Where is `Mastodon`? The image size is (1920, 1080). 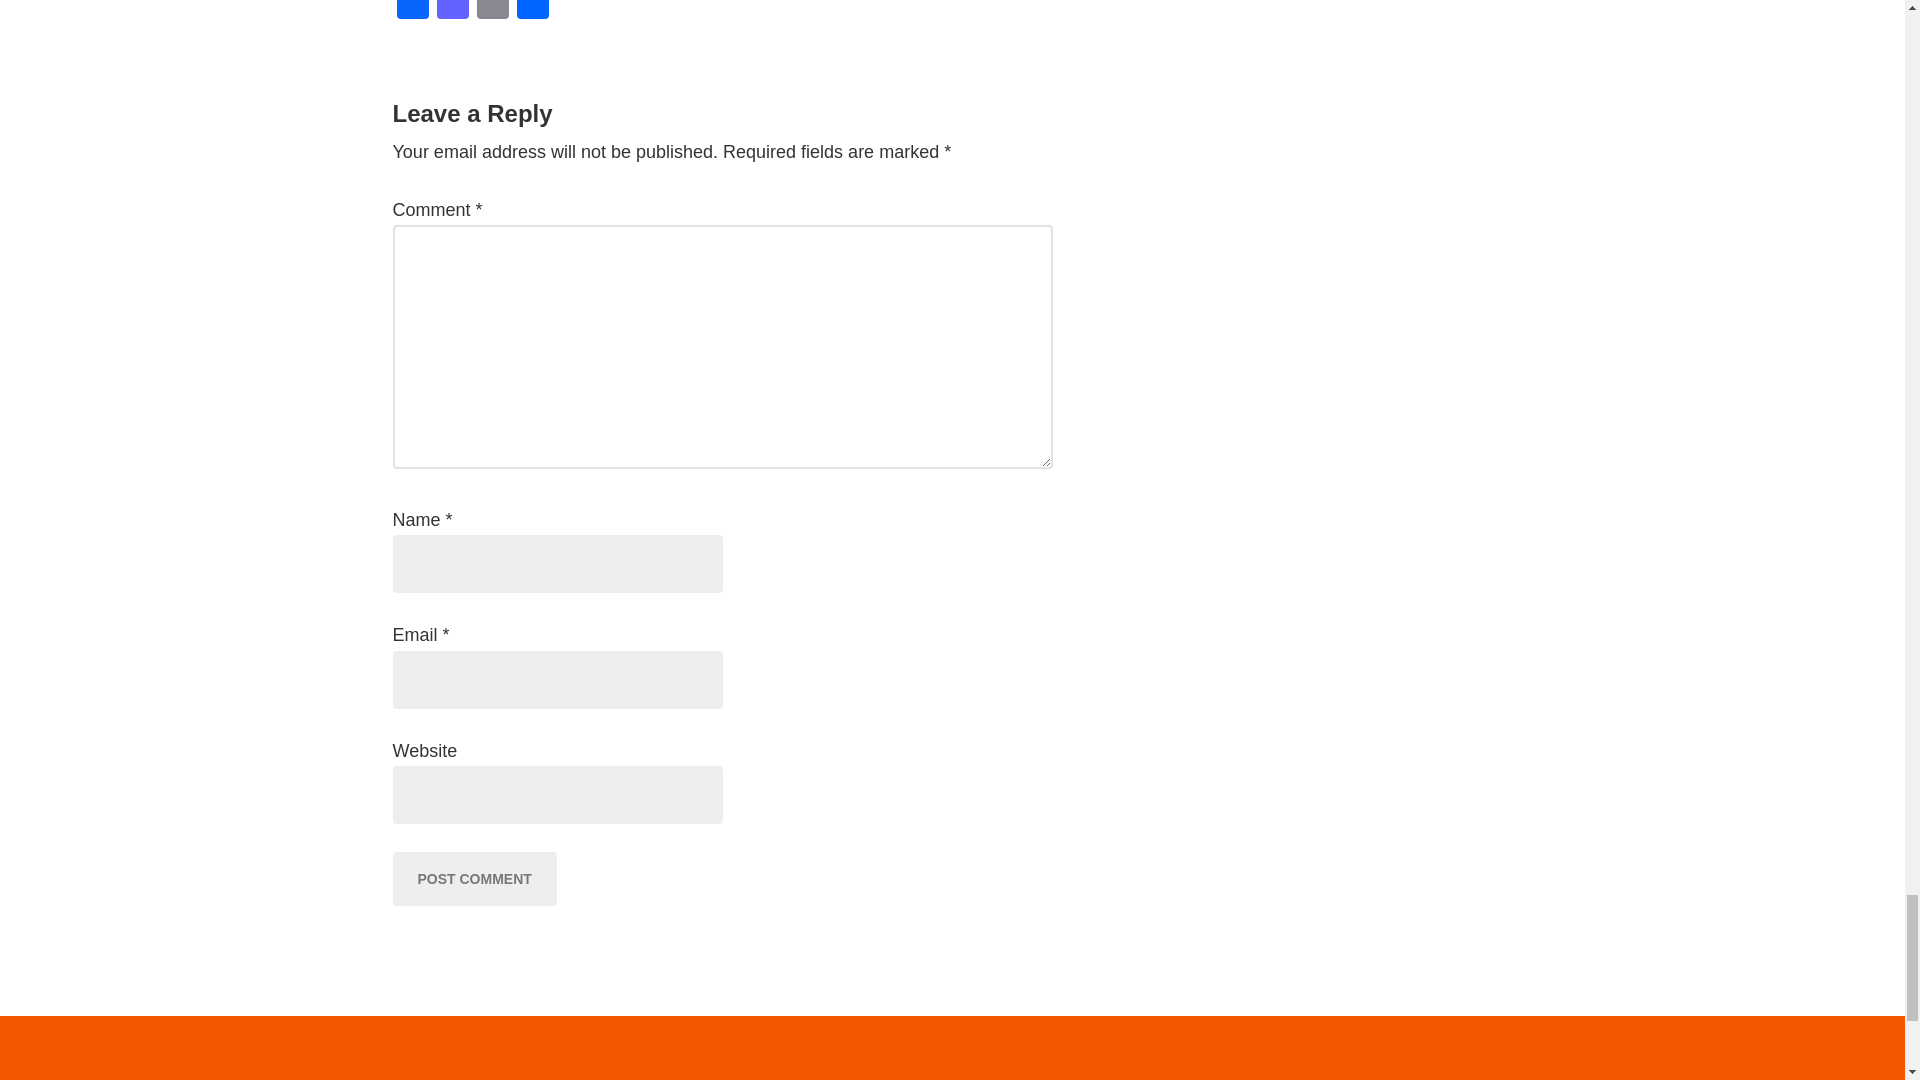 Mastodon is located at coordinates (452, 12).